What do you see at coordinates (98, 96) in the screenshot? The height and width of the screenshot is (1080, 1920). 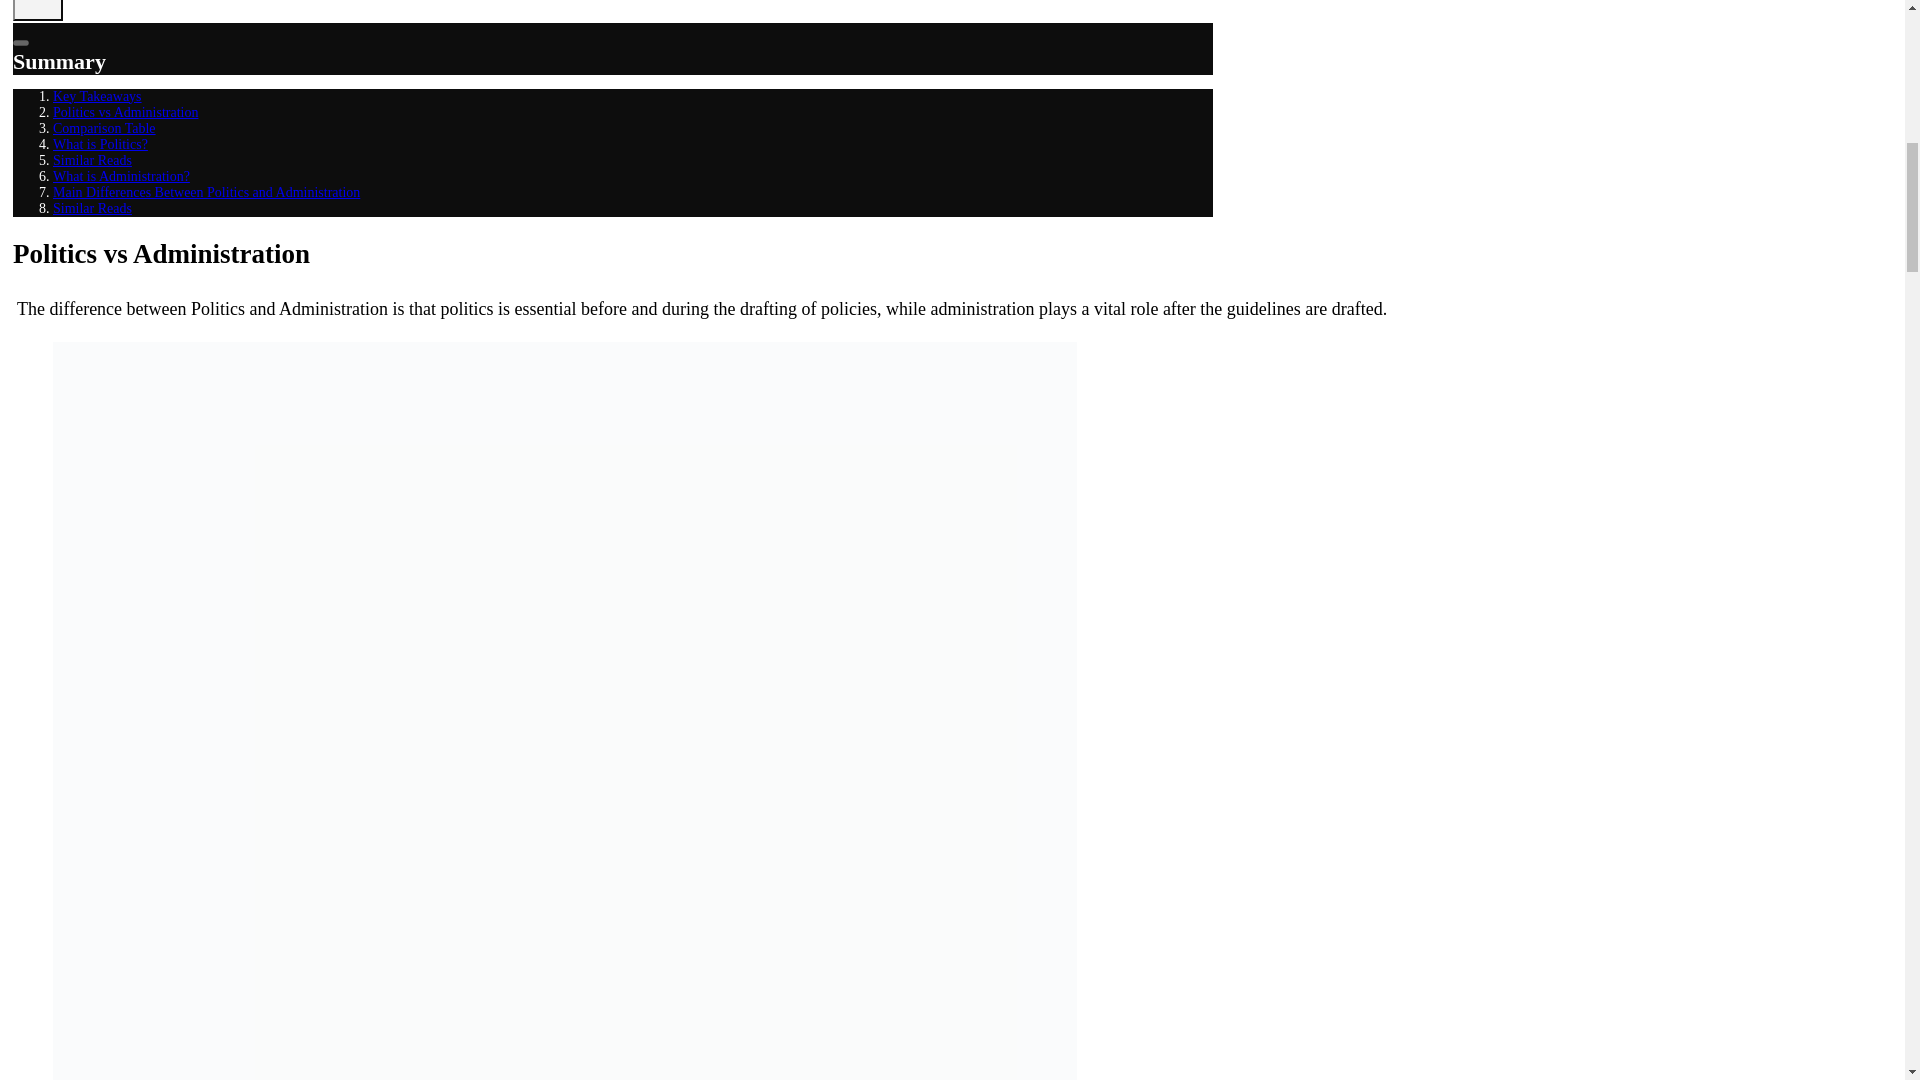 I see `Key Takeaways` at bounding box center [98, 96].